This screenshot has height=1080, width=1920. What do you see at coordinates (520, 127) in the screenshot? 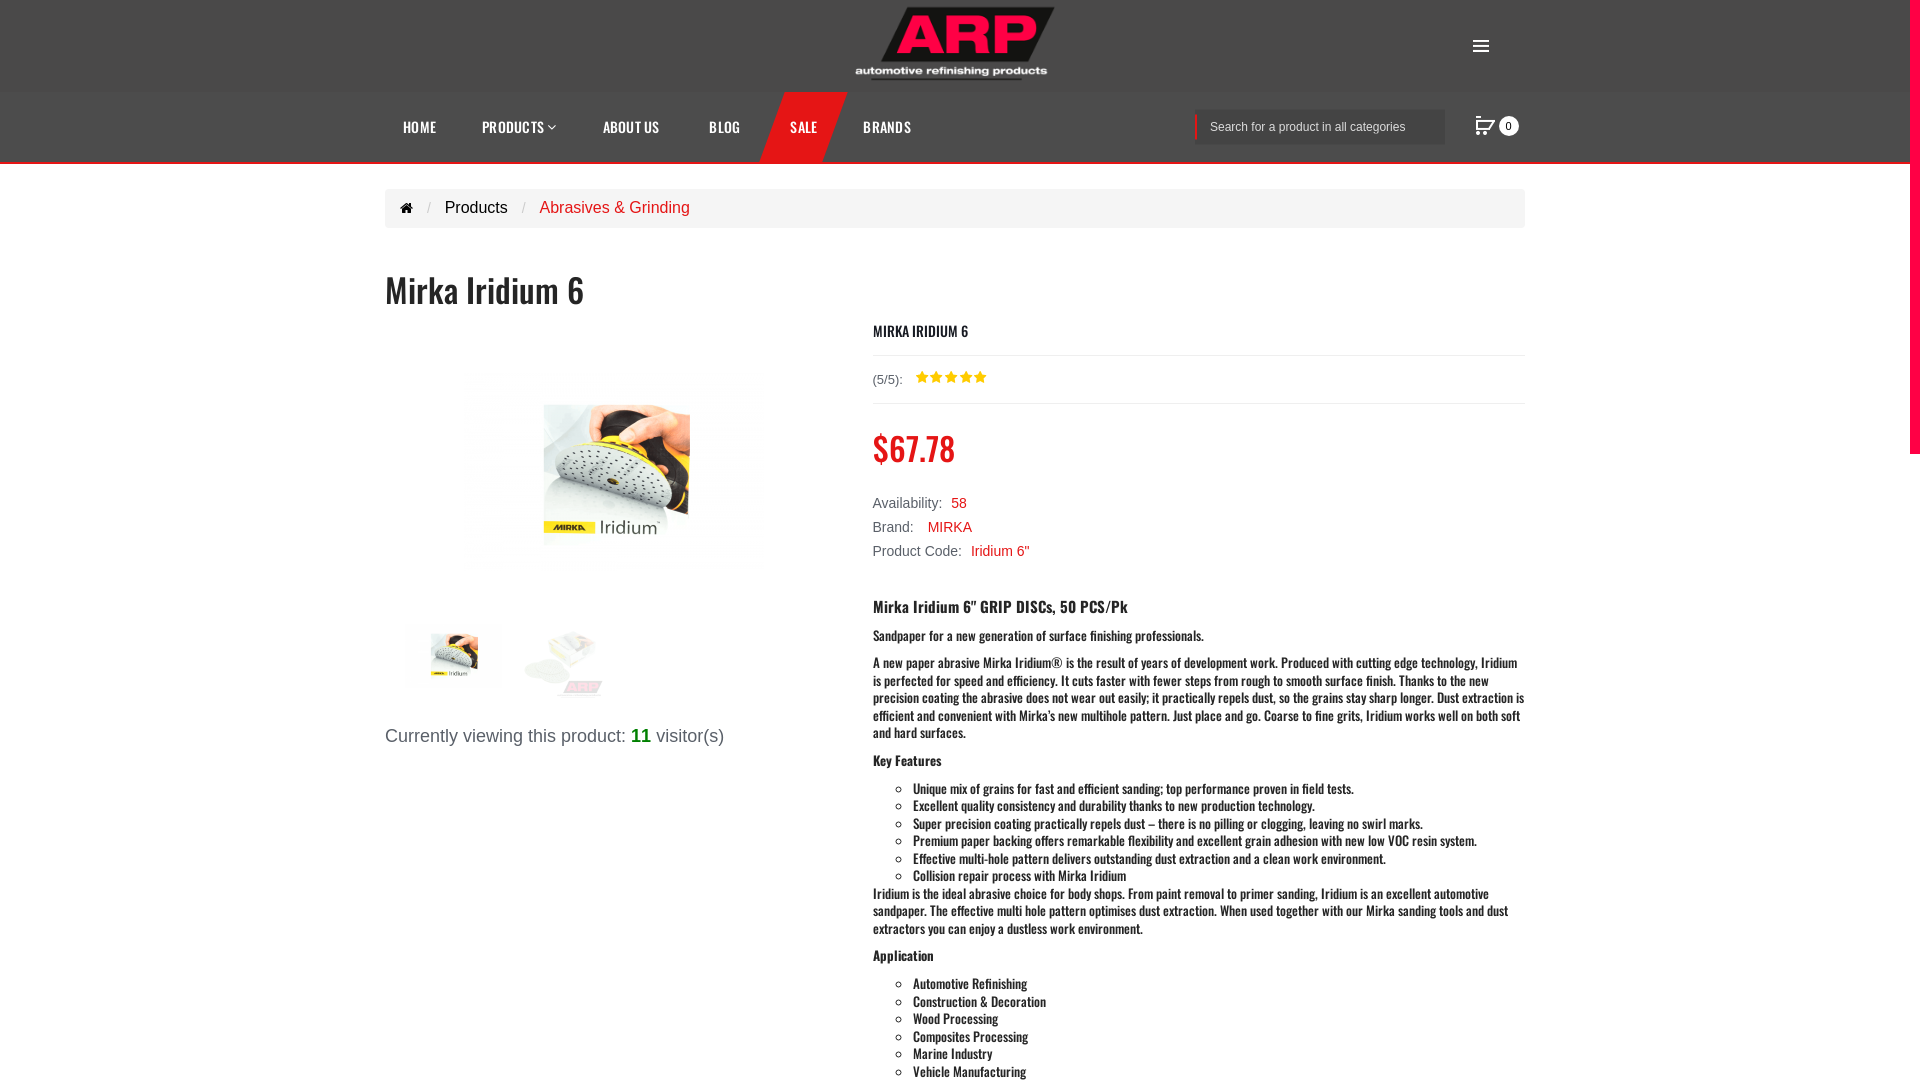
I see `PRODUCTS` at bounding box center [520, 127].